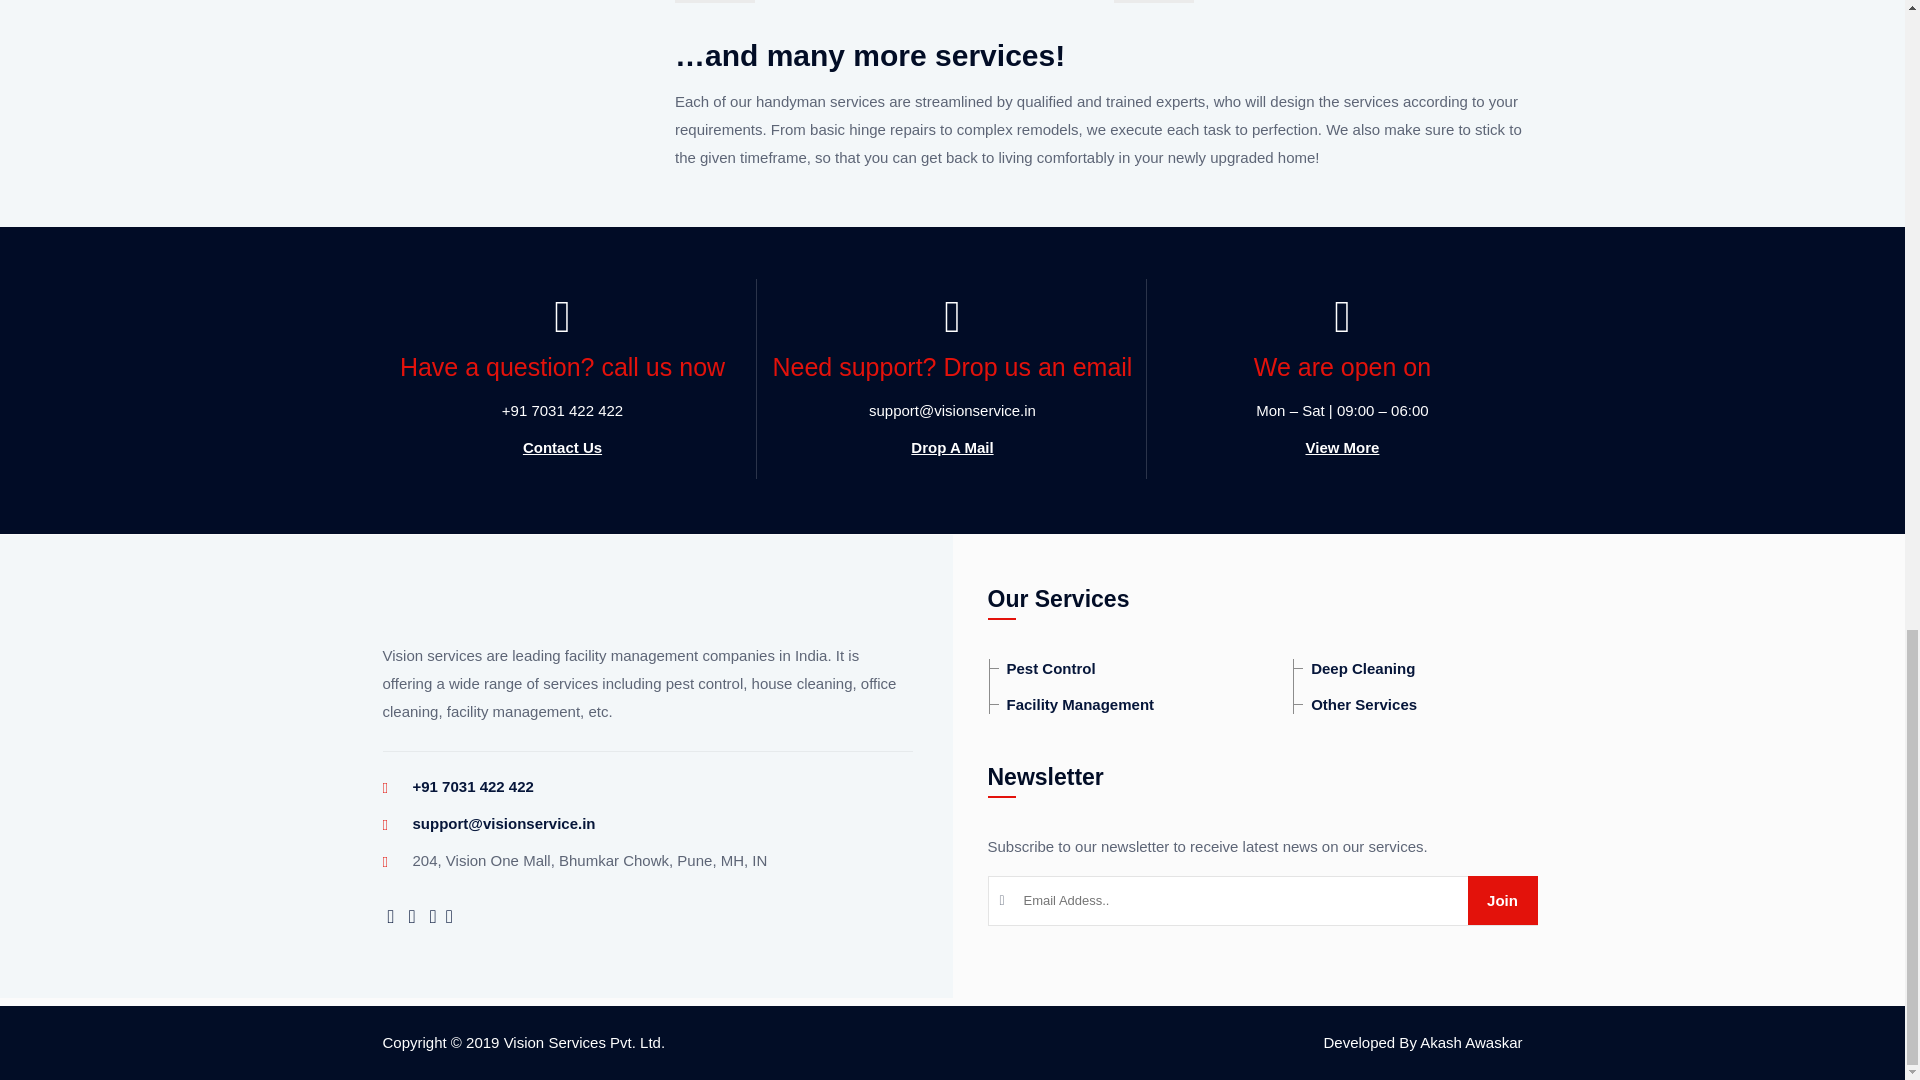 The image size is (1920, 1080). Describe the element at coordinates (1502, 900) in the screenshot. I see `Join` at that location.